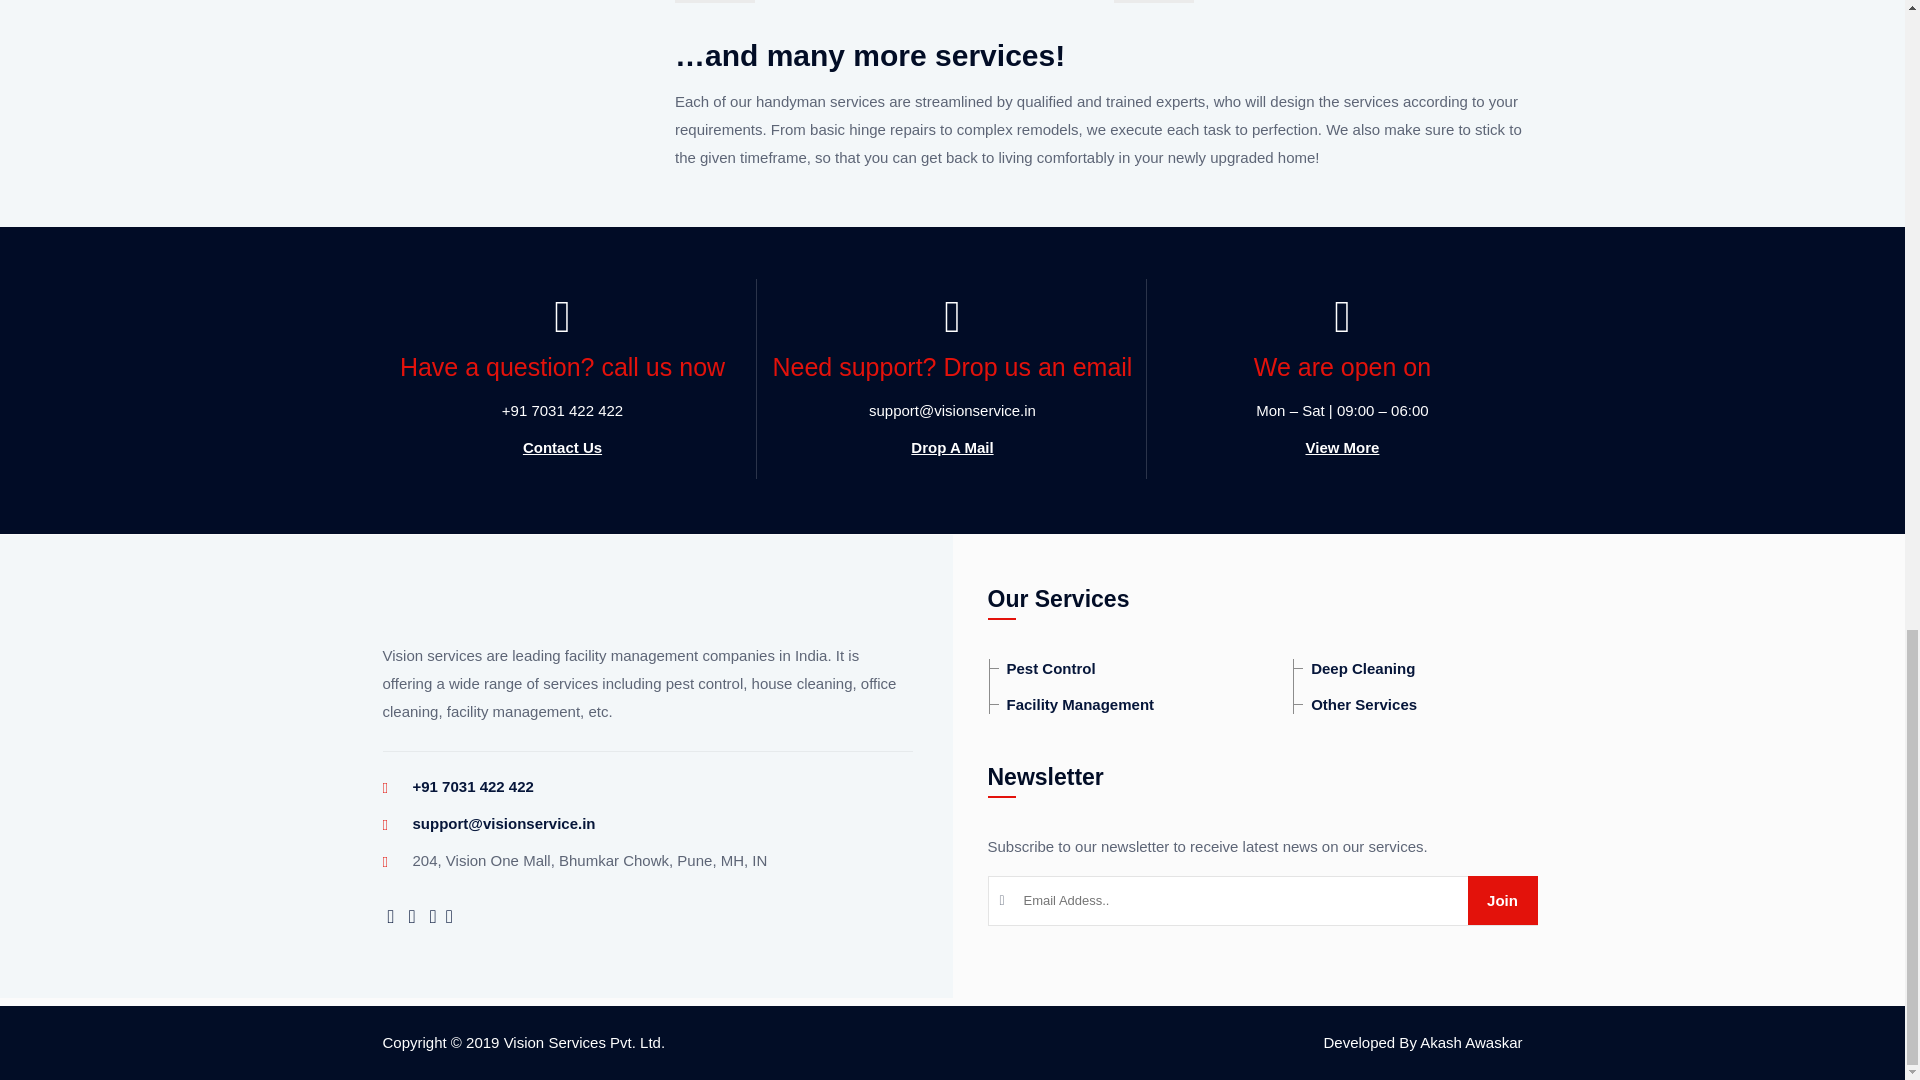 The image size is (1920, 1080). Describe the element at coordinates (1502, 900) in the screenshot. I see `Join` at that location.